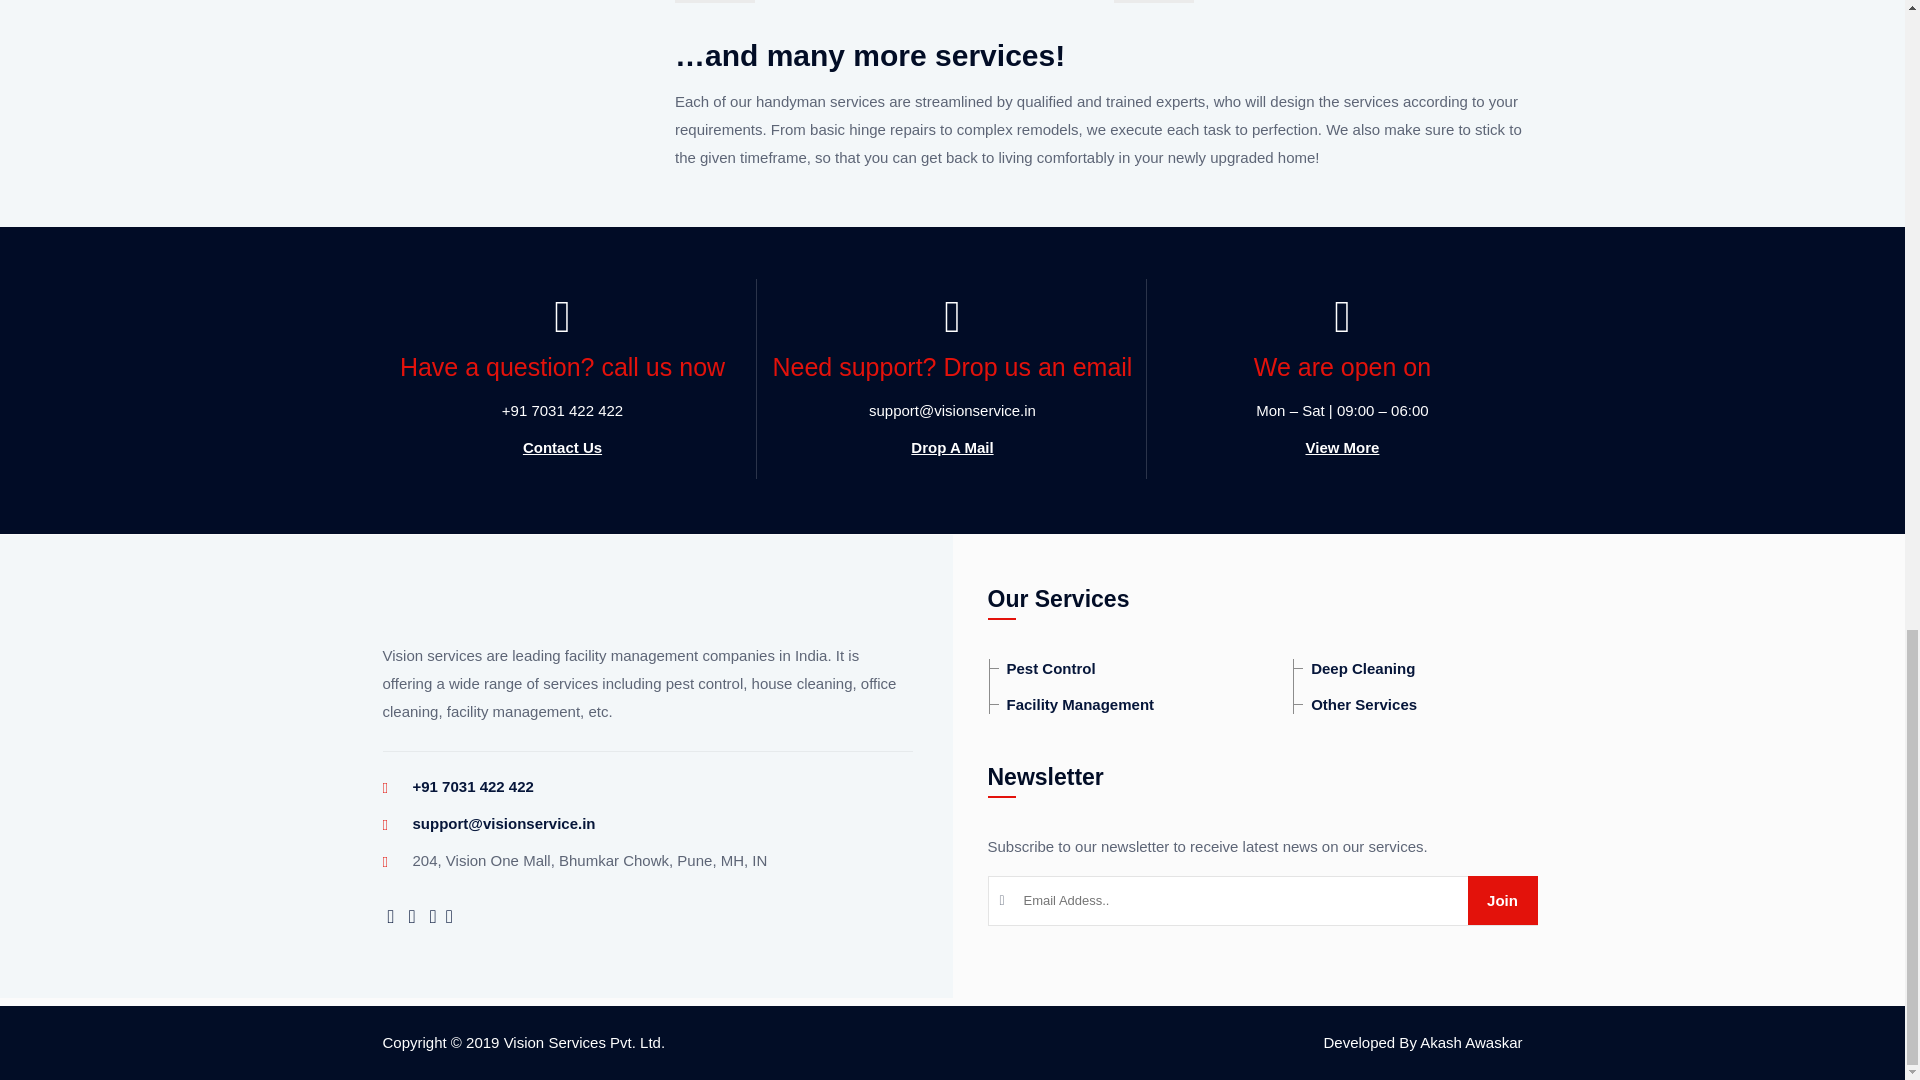 The image size is (1920, 1080). Describe the element at coordinates (1502, 900) in the screenshot. I see `Join` at that location.